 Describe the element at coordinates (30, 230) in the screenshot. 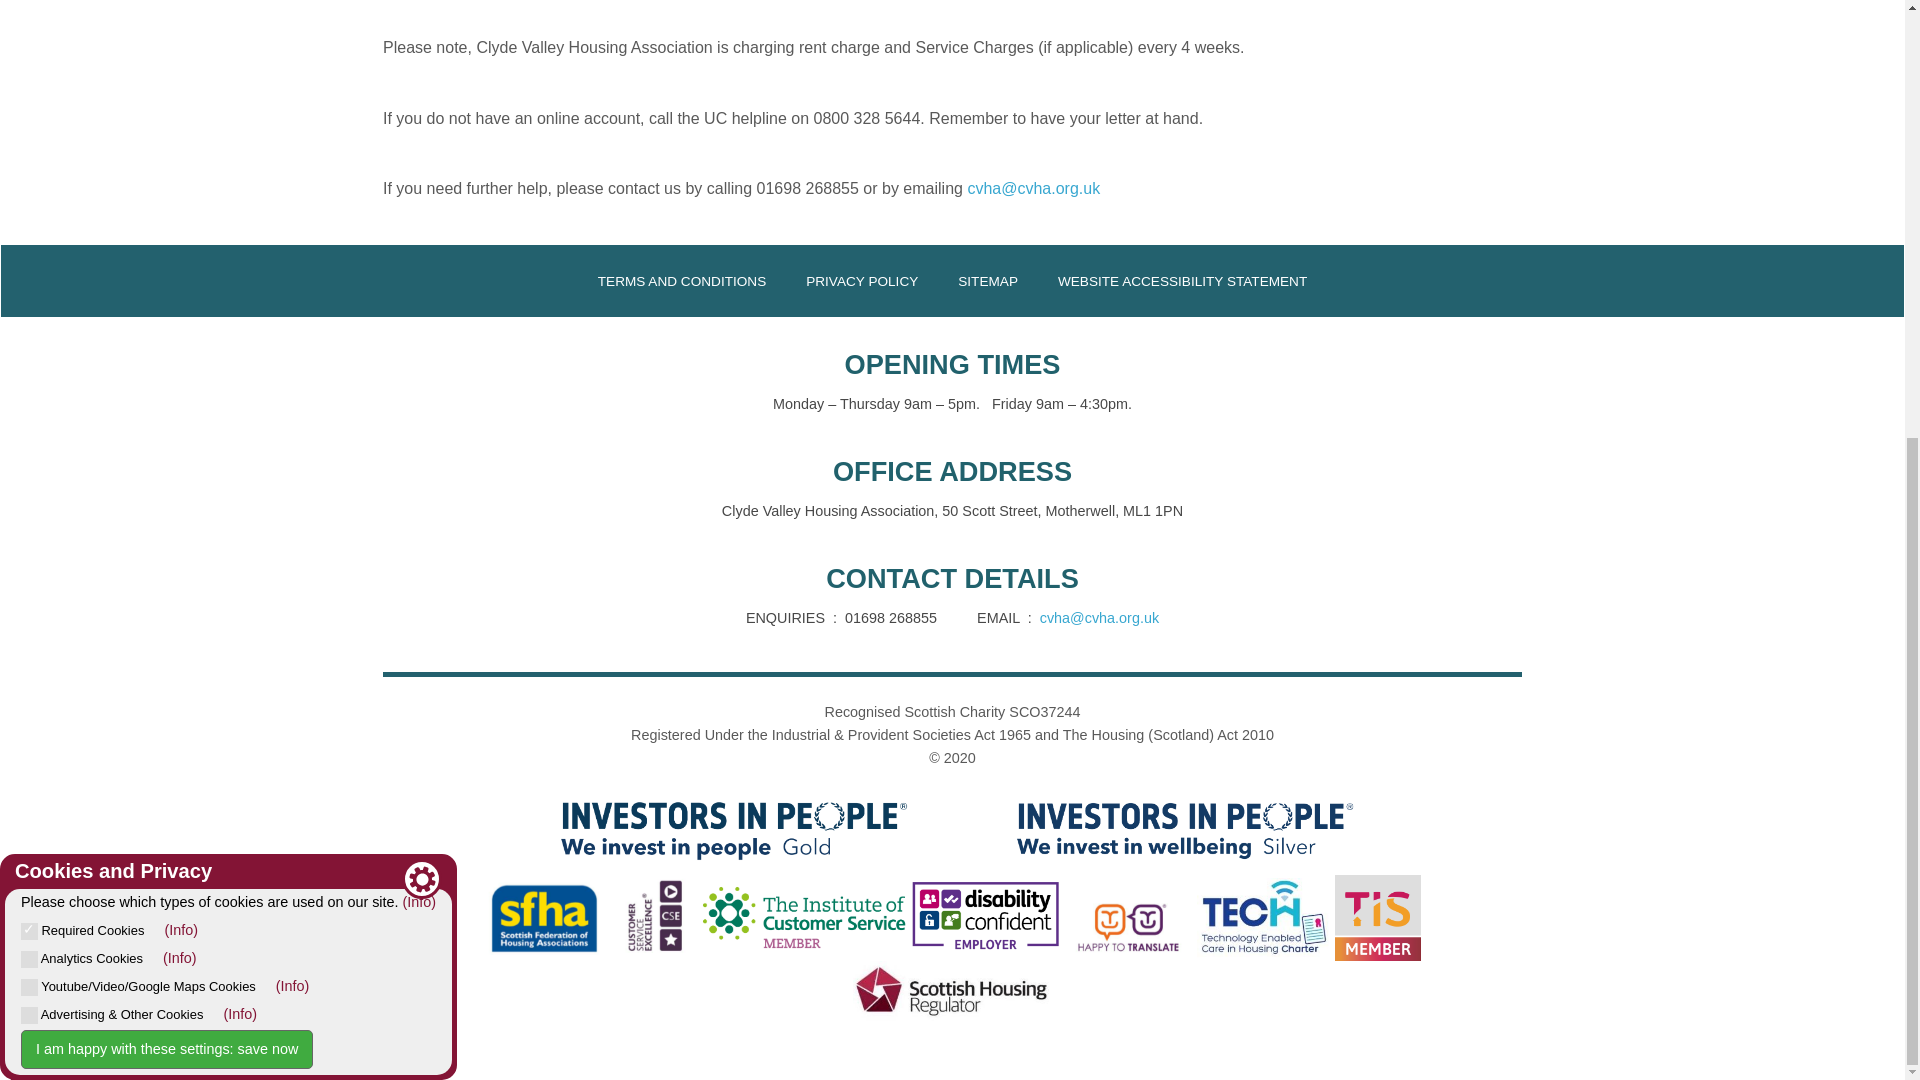

I see `on` at that location.